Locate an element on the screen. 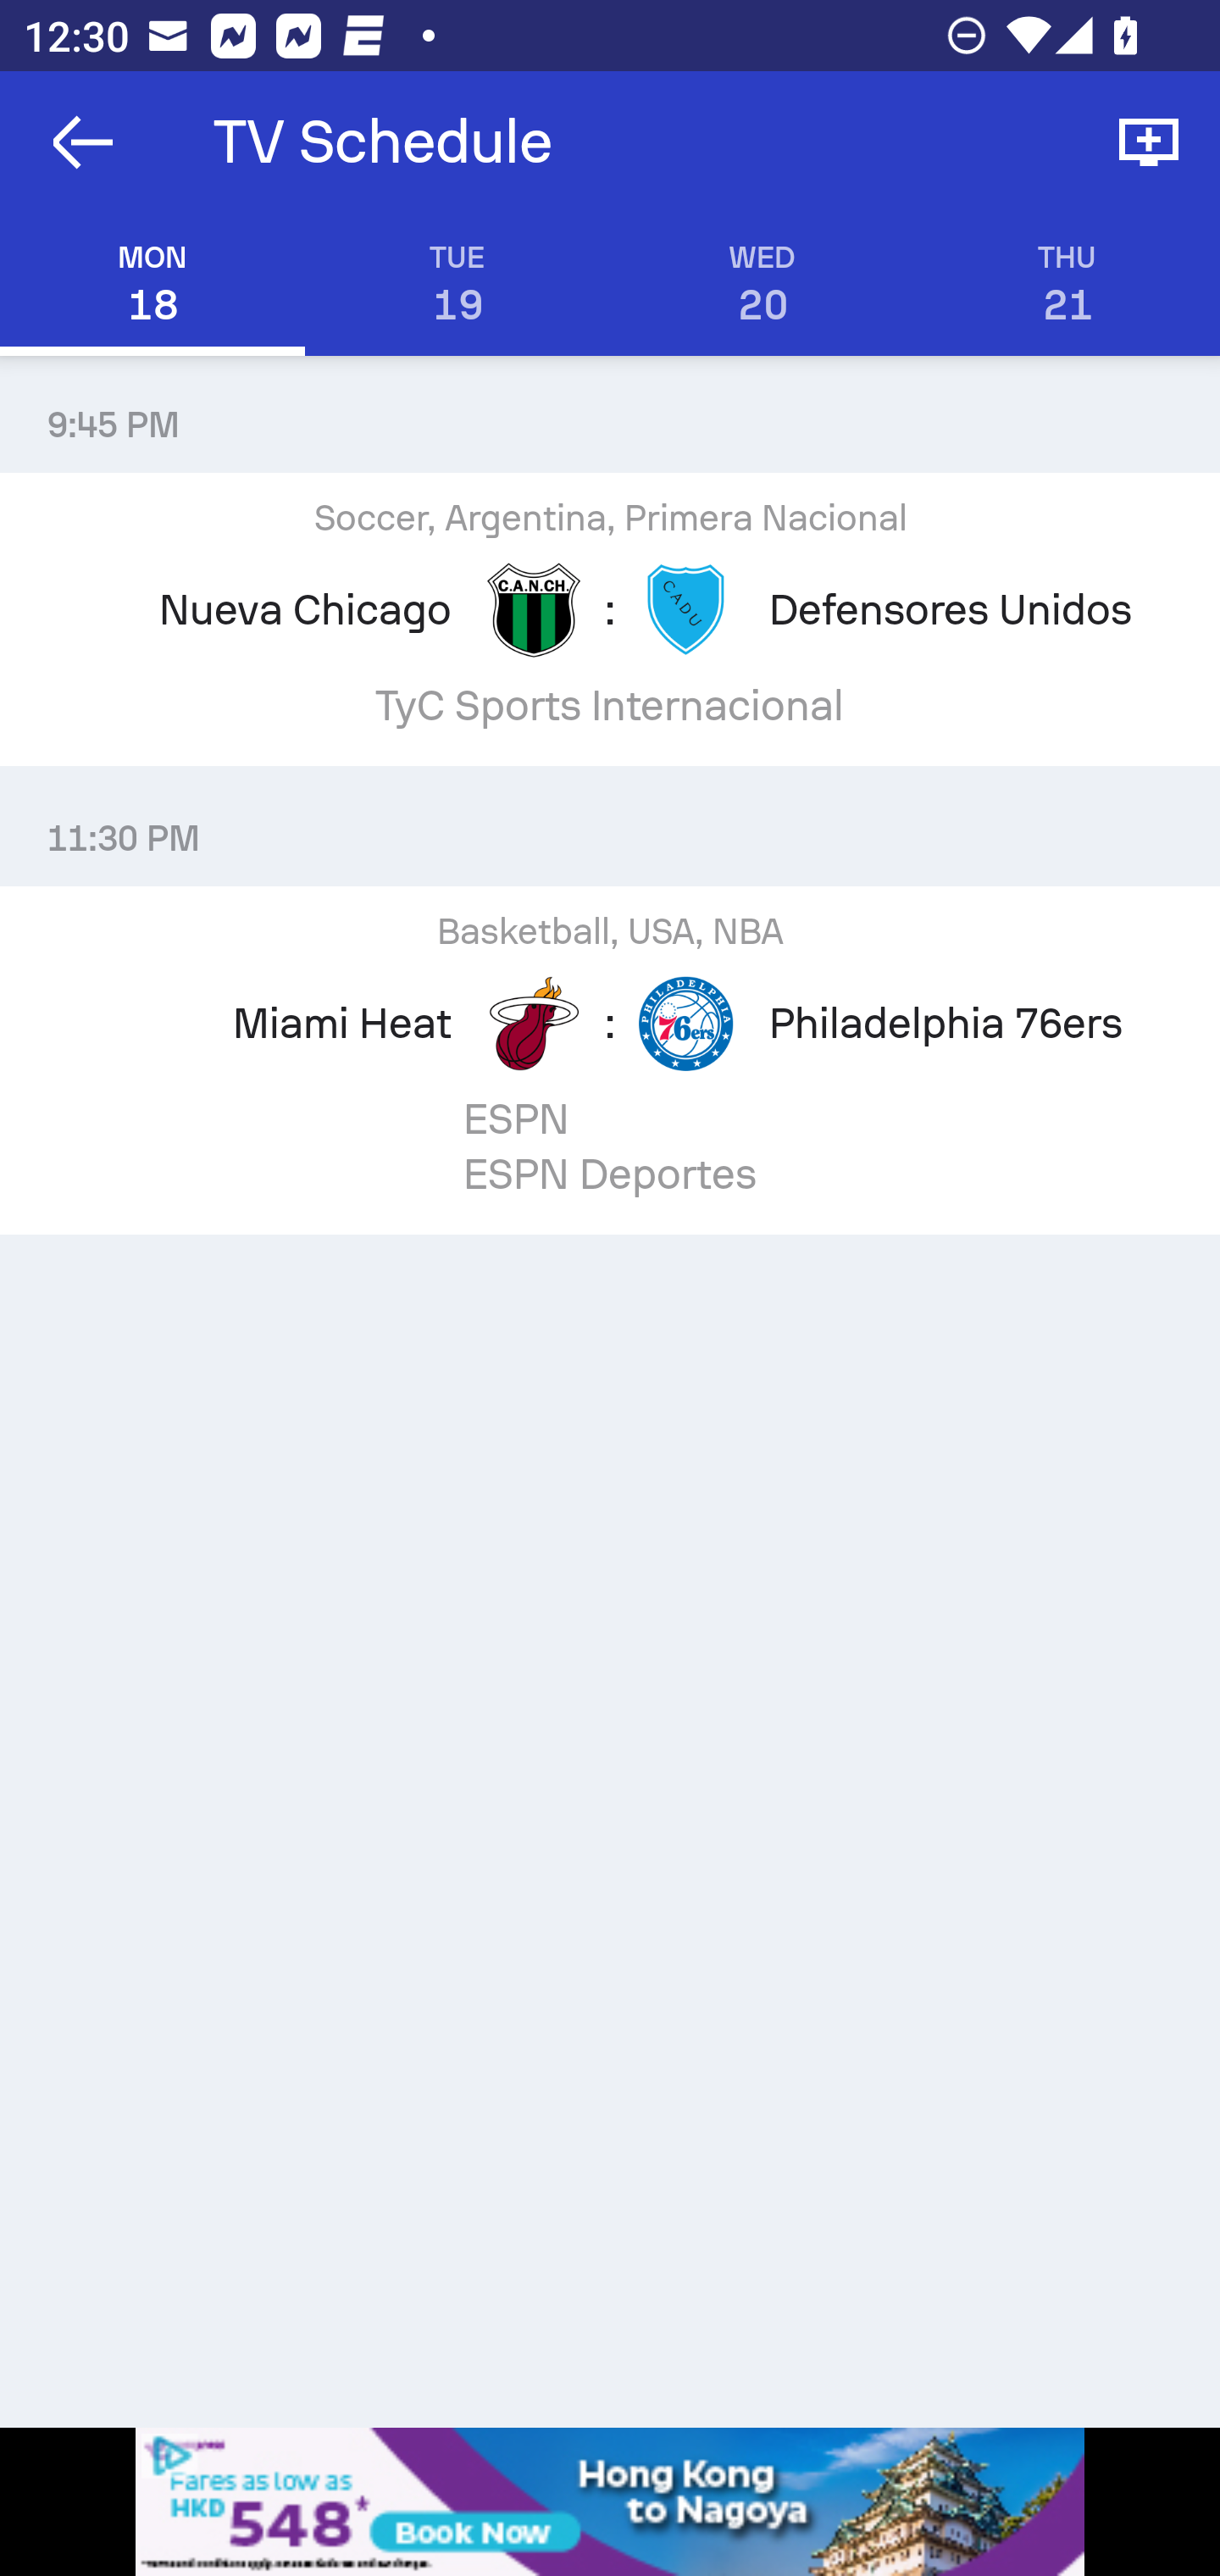  WED 20 is located at coordinates (762, 285).